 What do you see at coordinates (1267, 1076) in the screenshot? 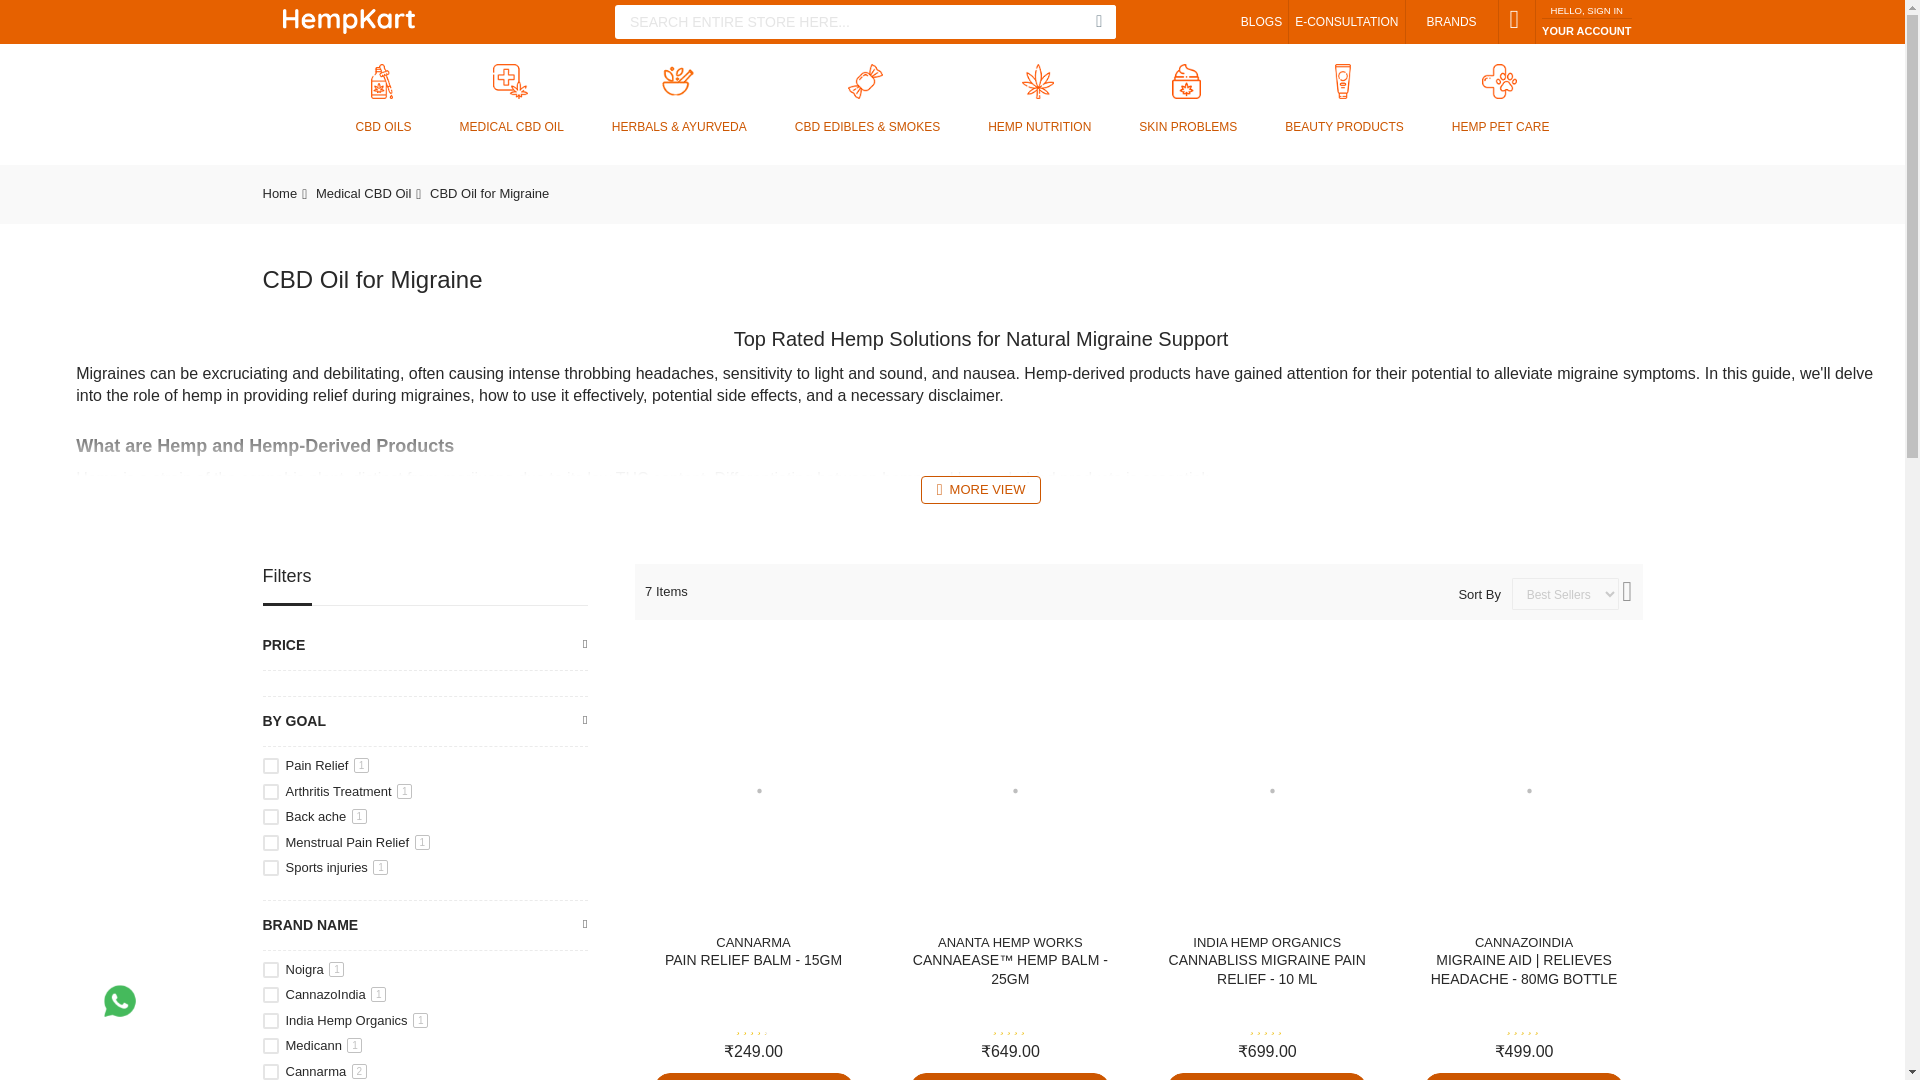
I see `Add to Cart` at bounding box center [1267, 1076].